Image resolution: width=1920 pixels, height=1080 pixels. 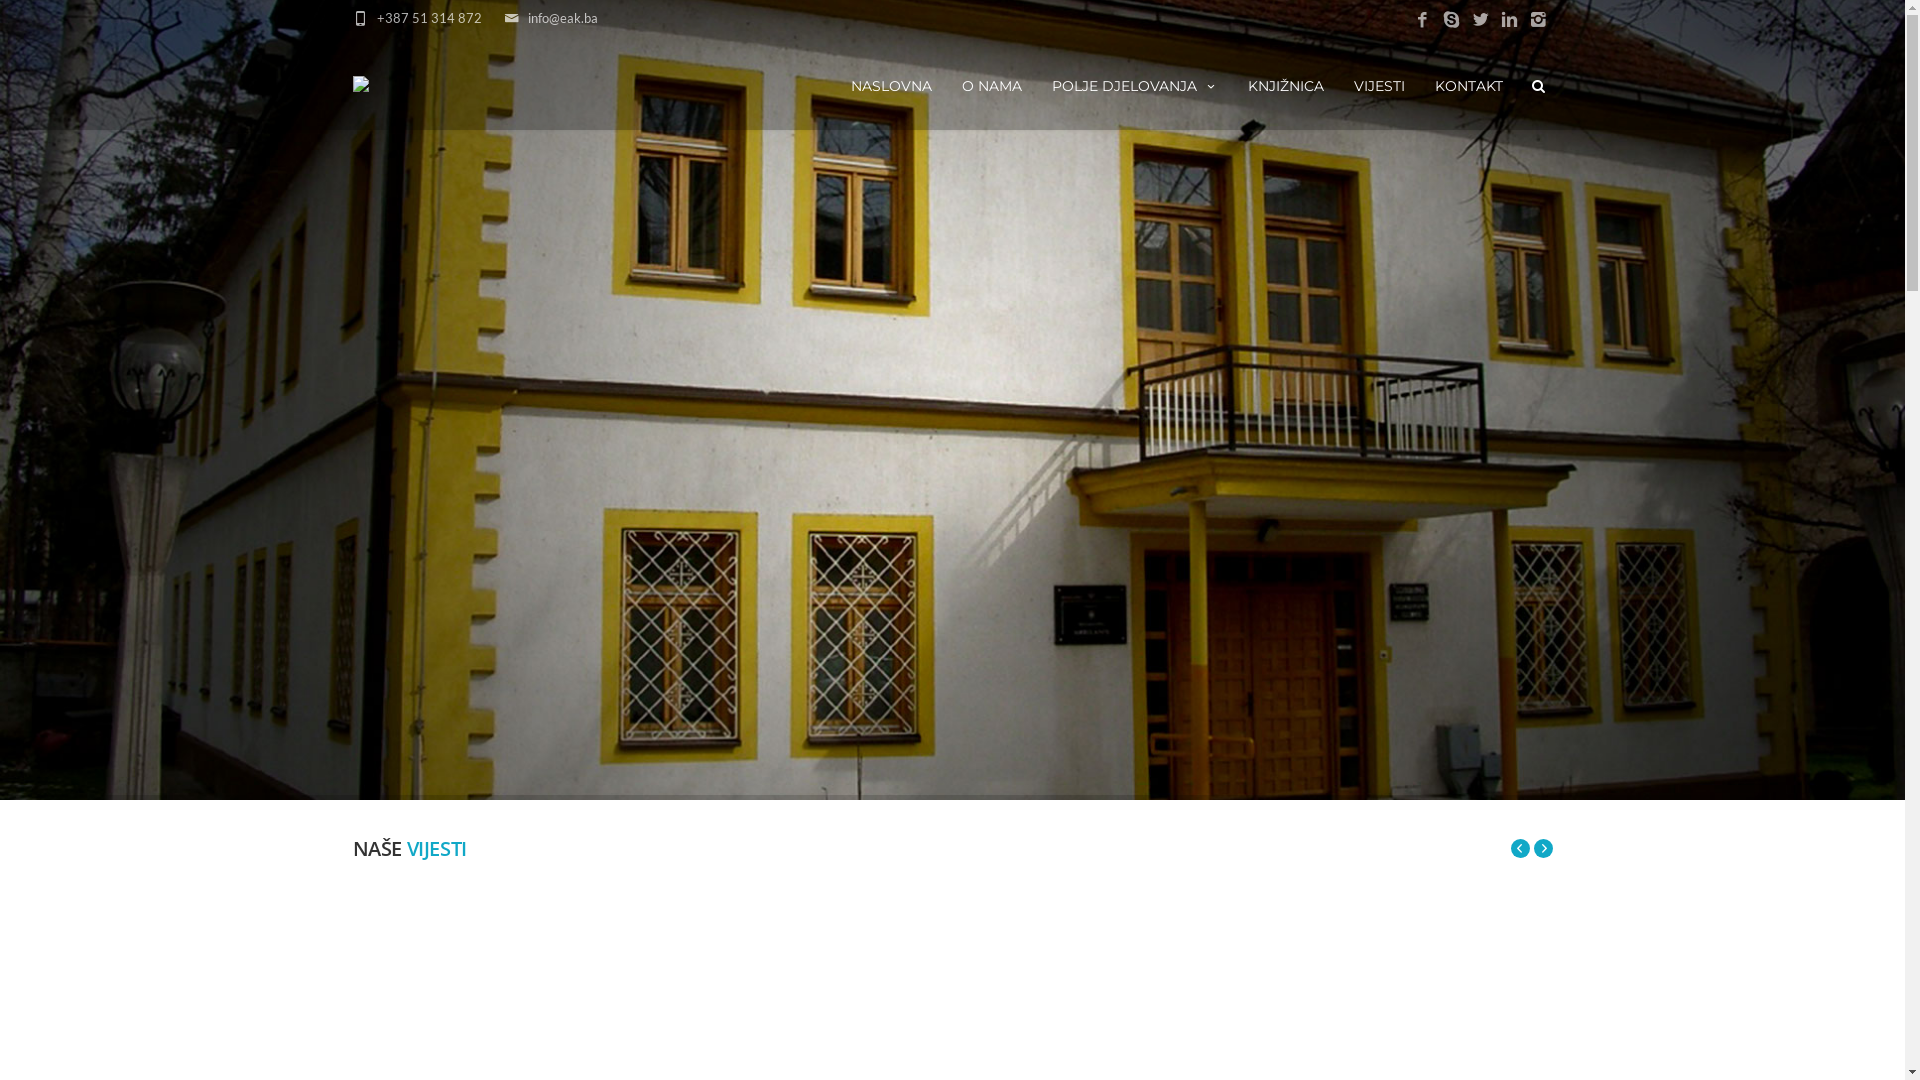 I want to click on Facebook, so click(x=1422, y=20).